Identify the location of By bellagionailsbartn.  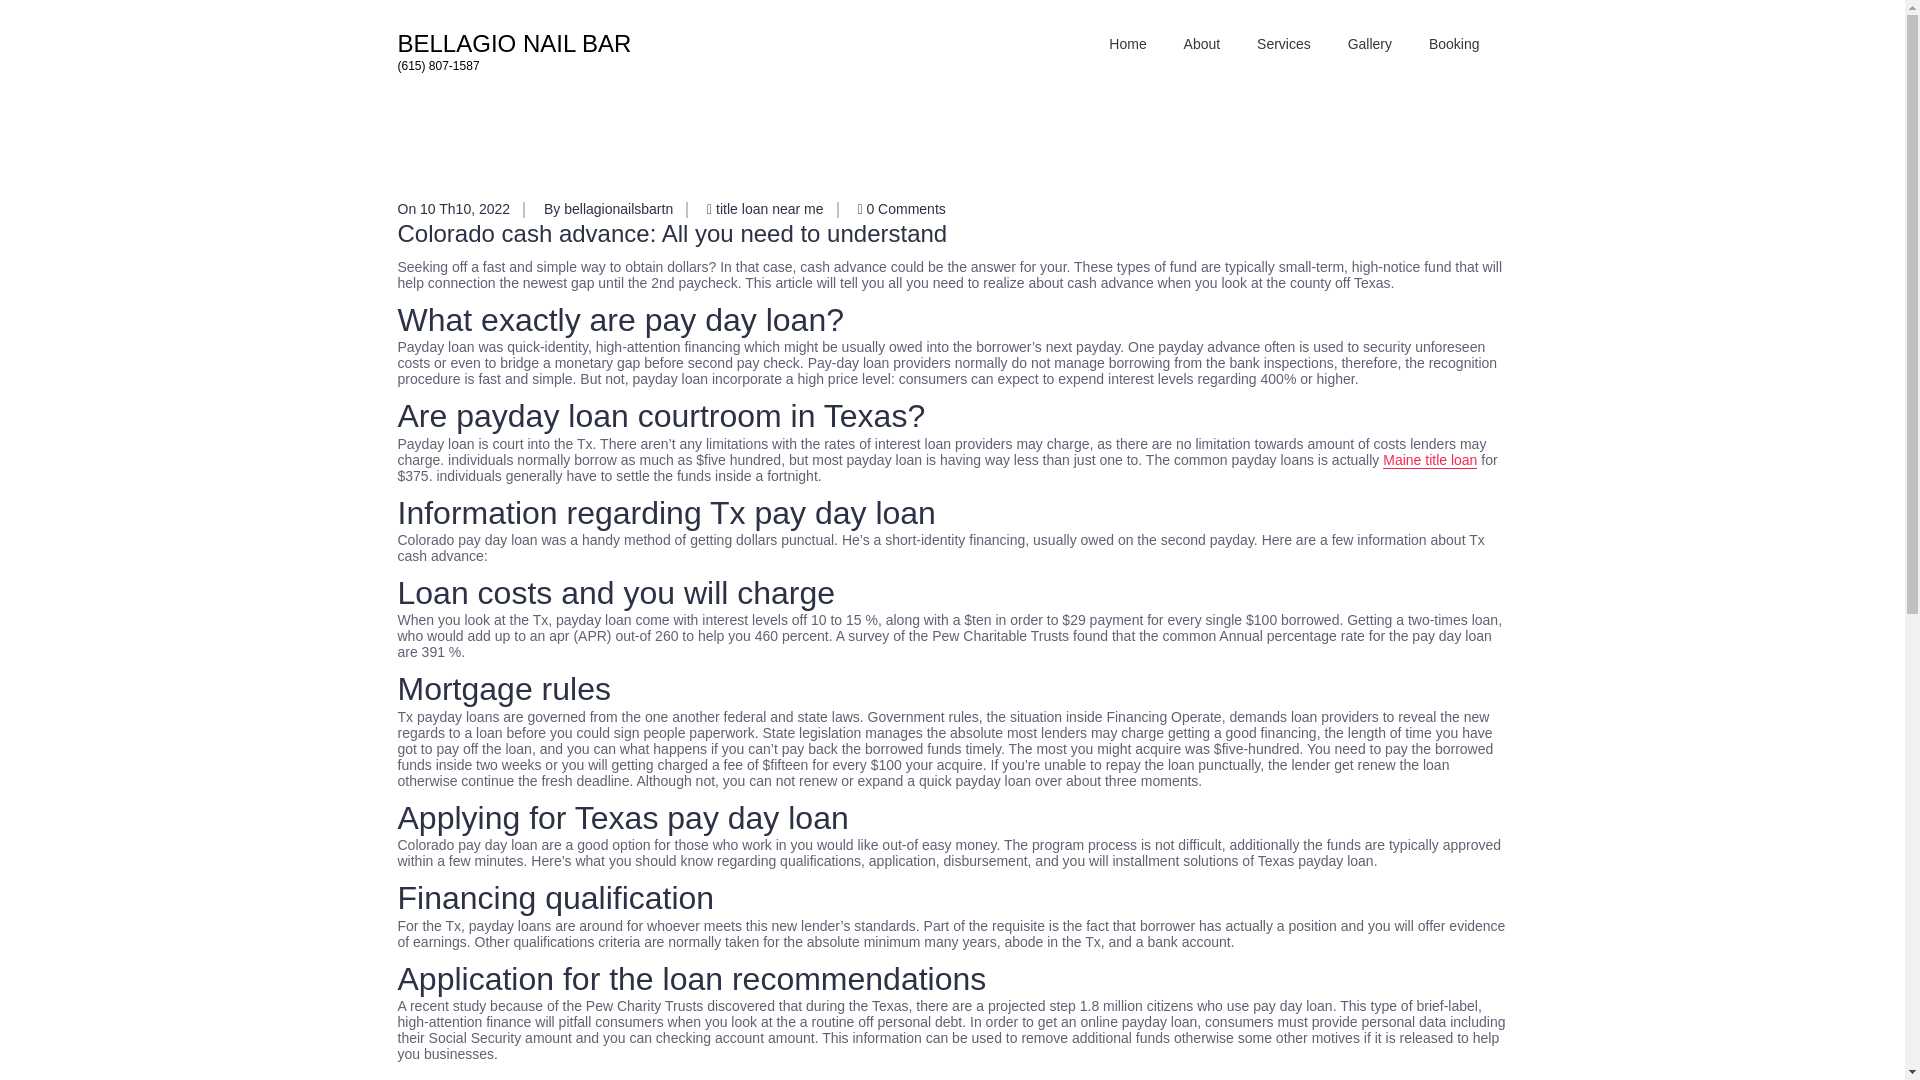
(608, 208).